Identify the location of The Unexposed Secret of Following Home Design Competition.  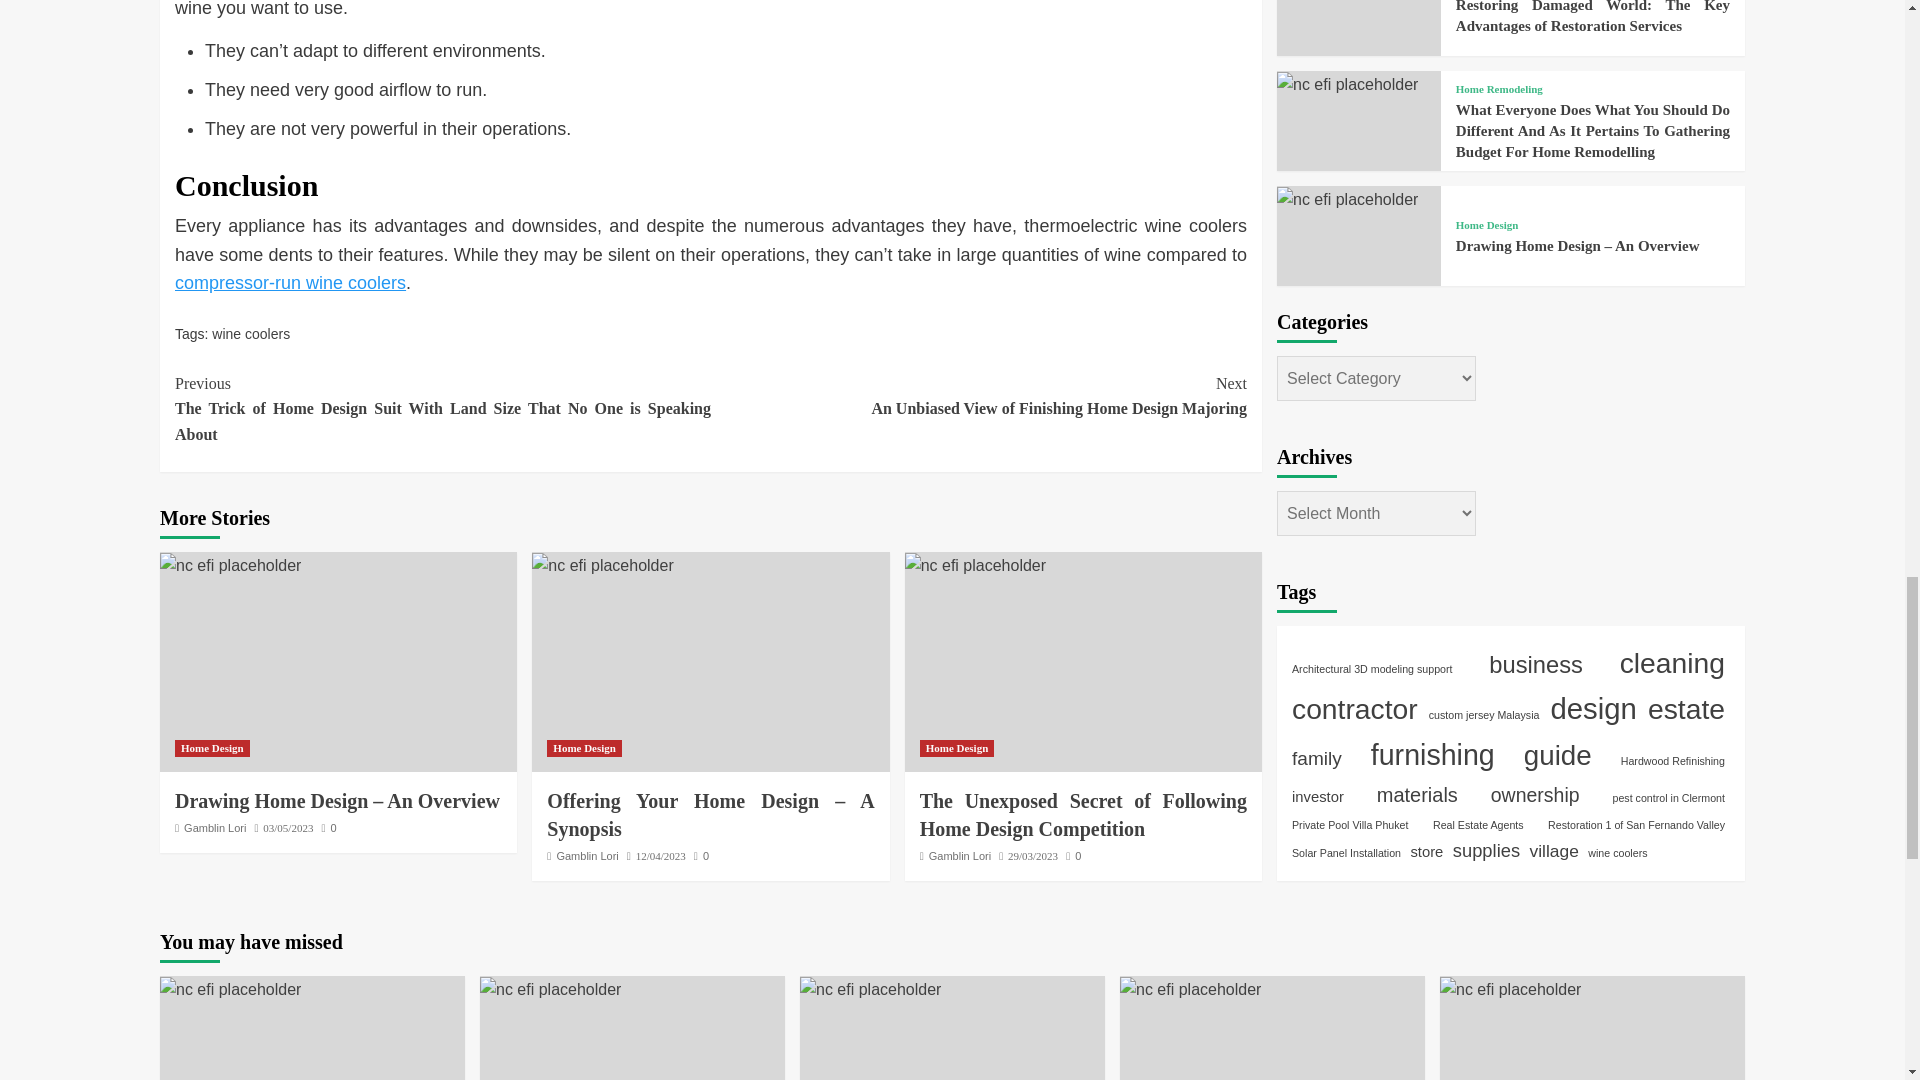
(230, 565).